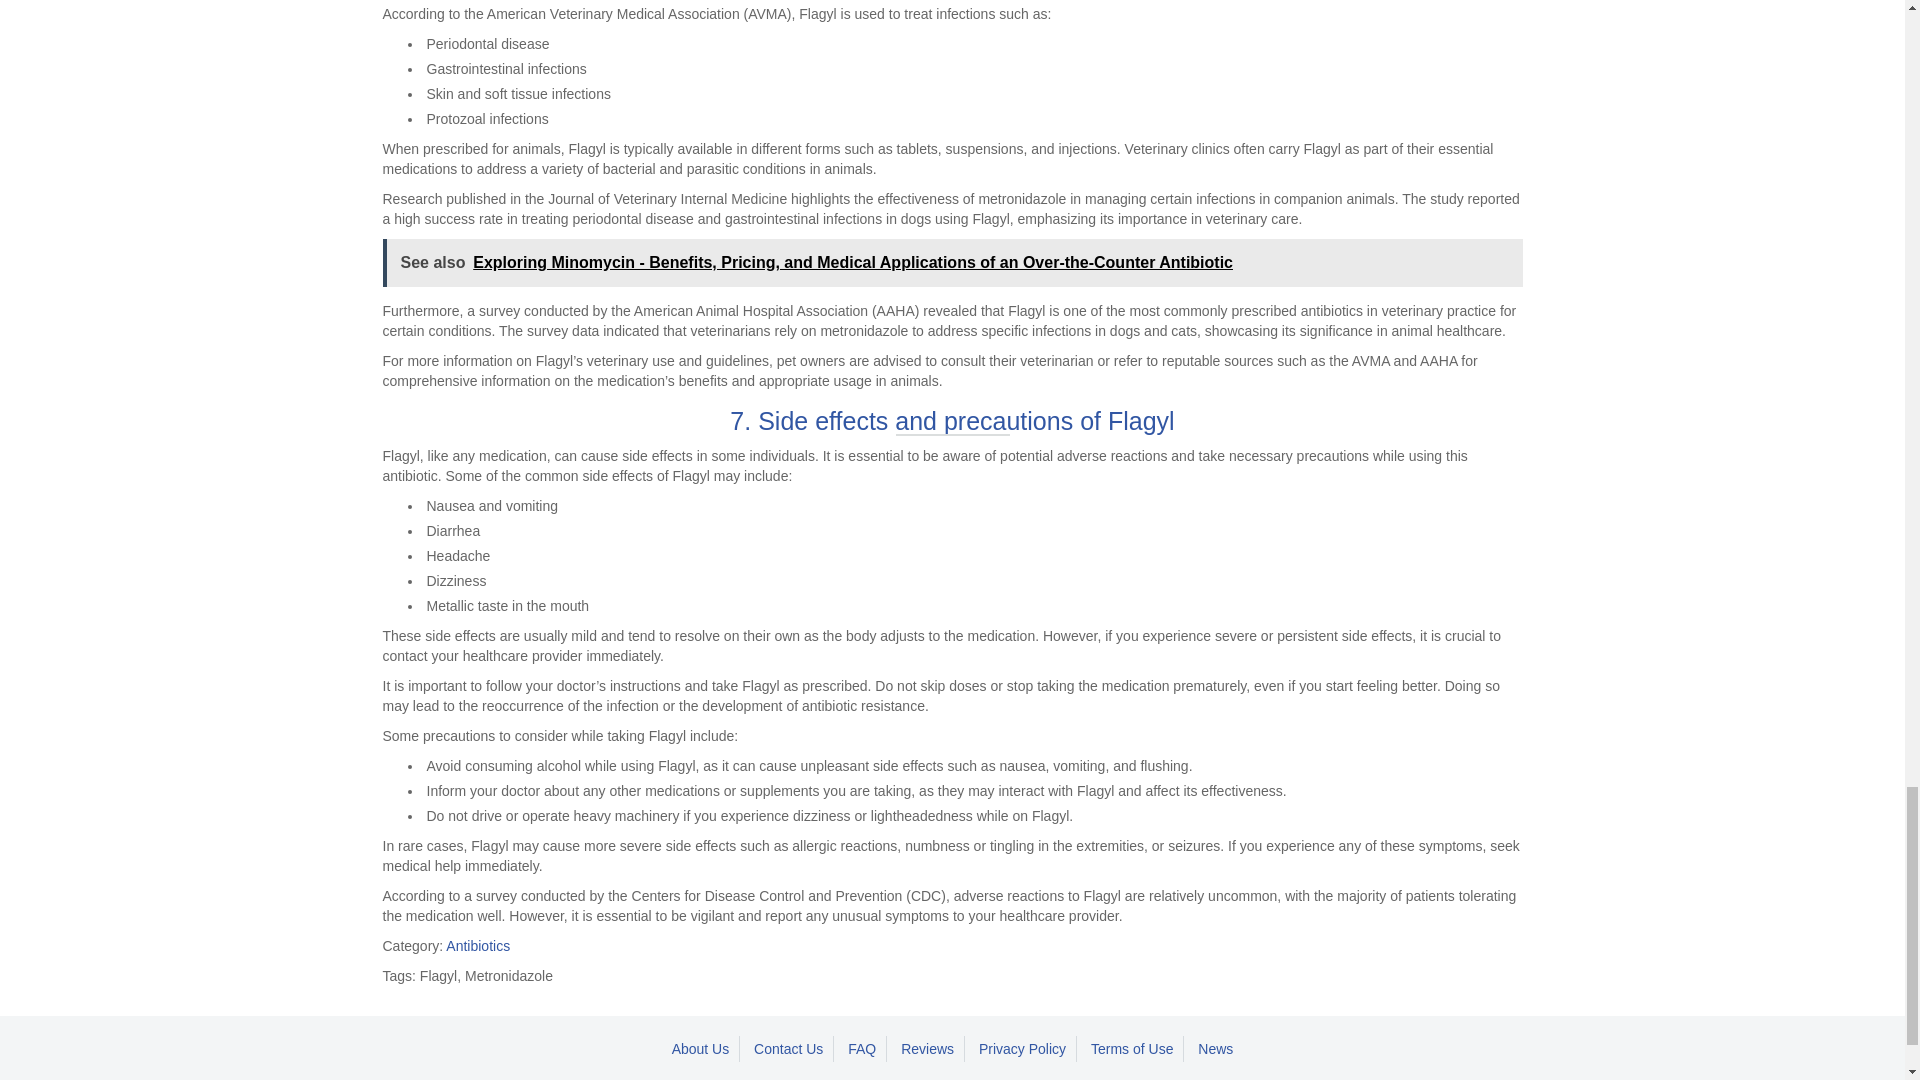 The image size is (1920, 1080). Describe the element at coordinates (702, 1048) in the screenshot. I see `About Us` at that location.